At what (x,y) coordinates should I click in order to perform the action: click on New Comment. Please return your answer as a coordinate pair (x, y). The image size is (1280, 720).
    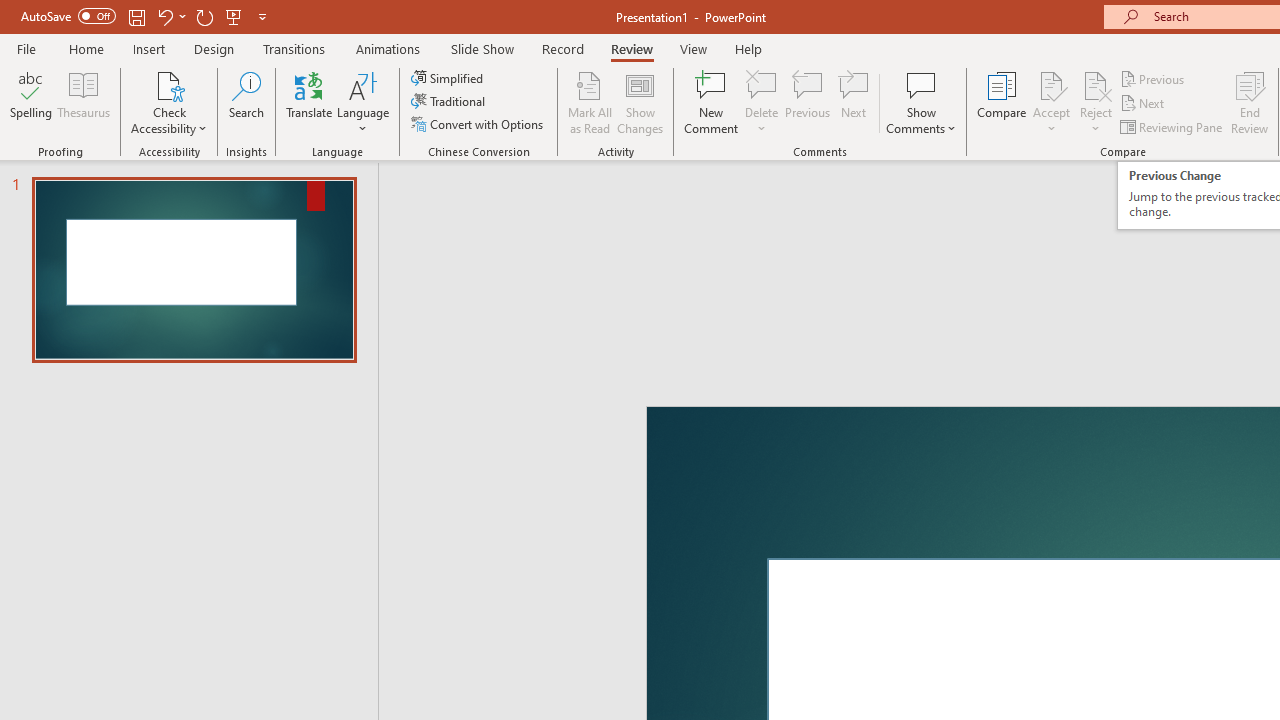
    Looking at the image, I should click on (712, 102).